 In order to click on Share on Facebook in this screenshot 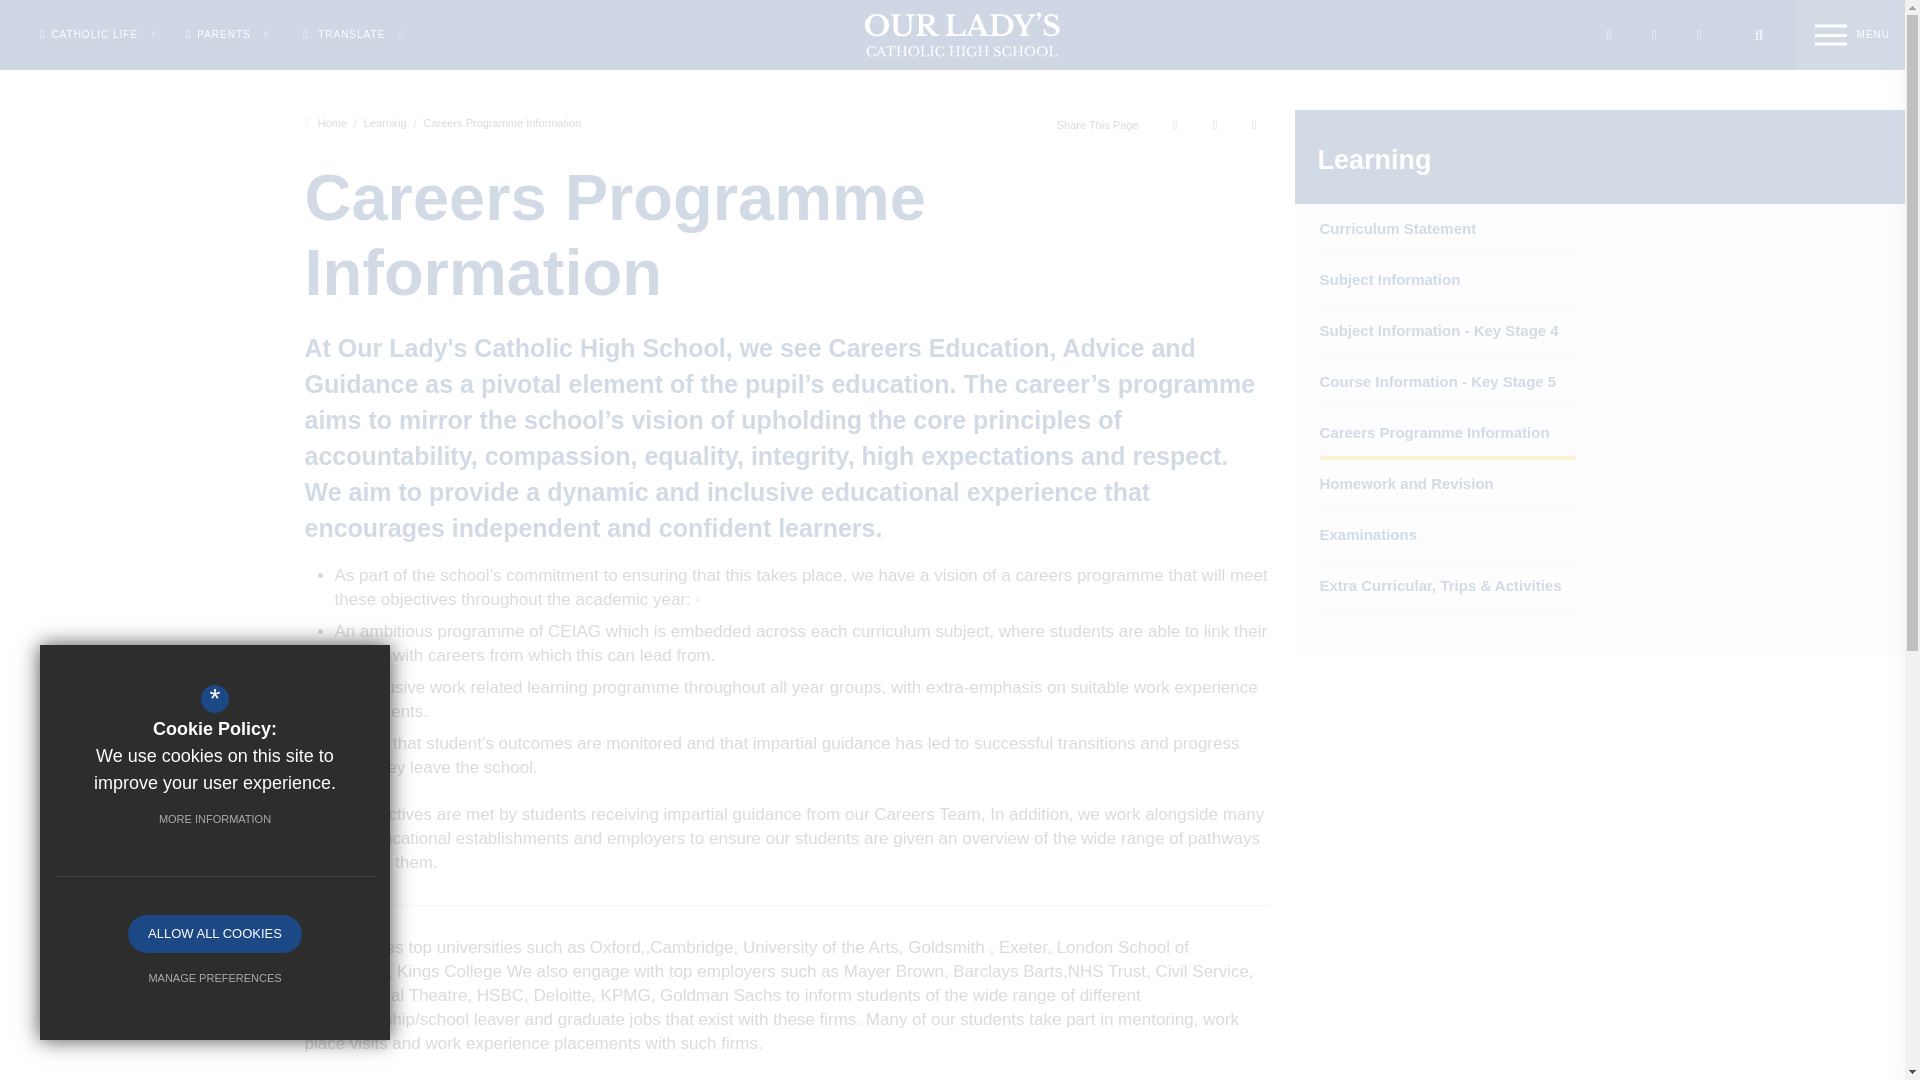, I will do `click(1172, 125)`.